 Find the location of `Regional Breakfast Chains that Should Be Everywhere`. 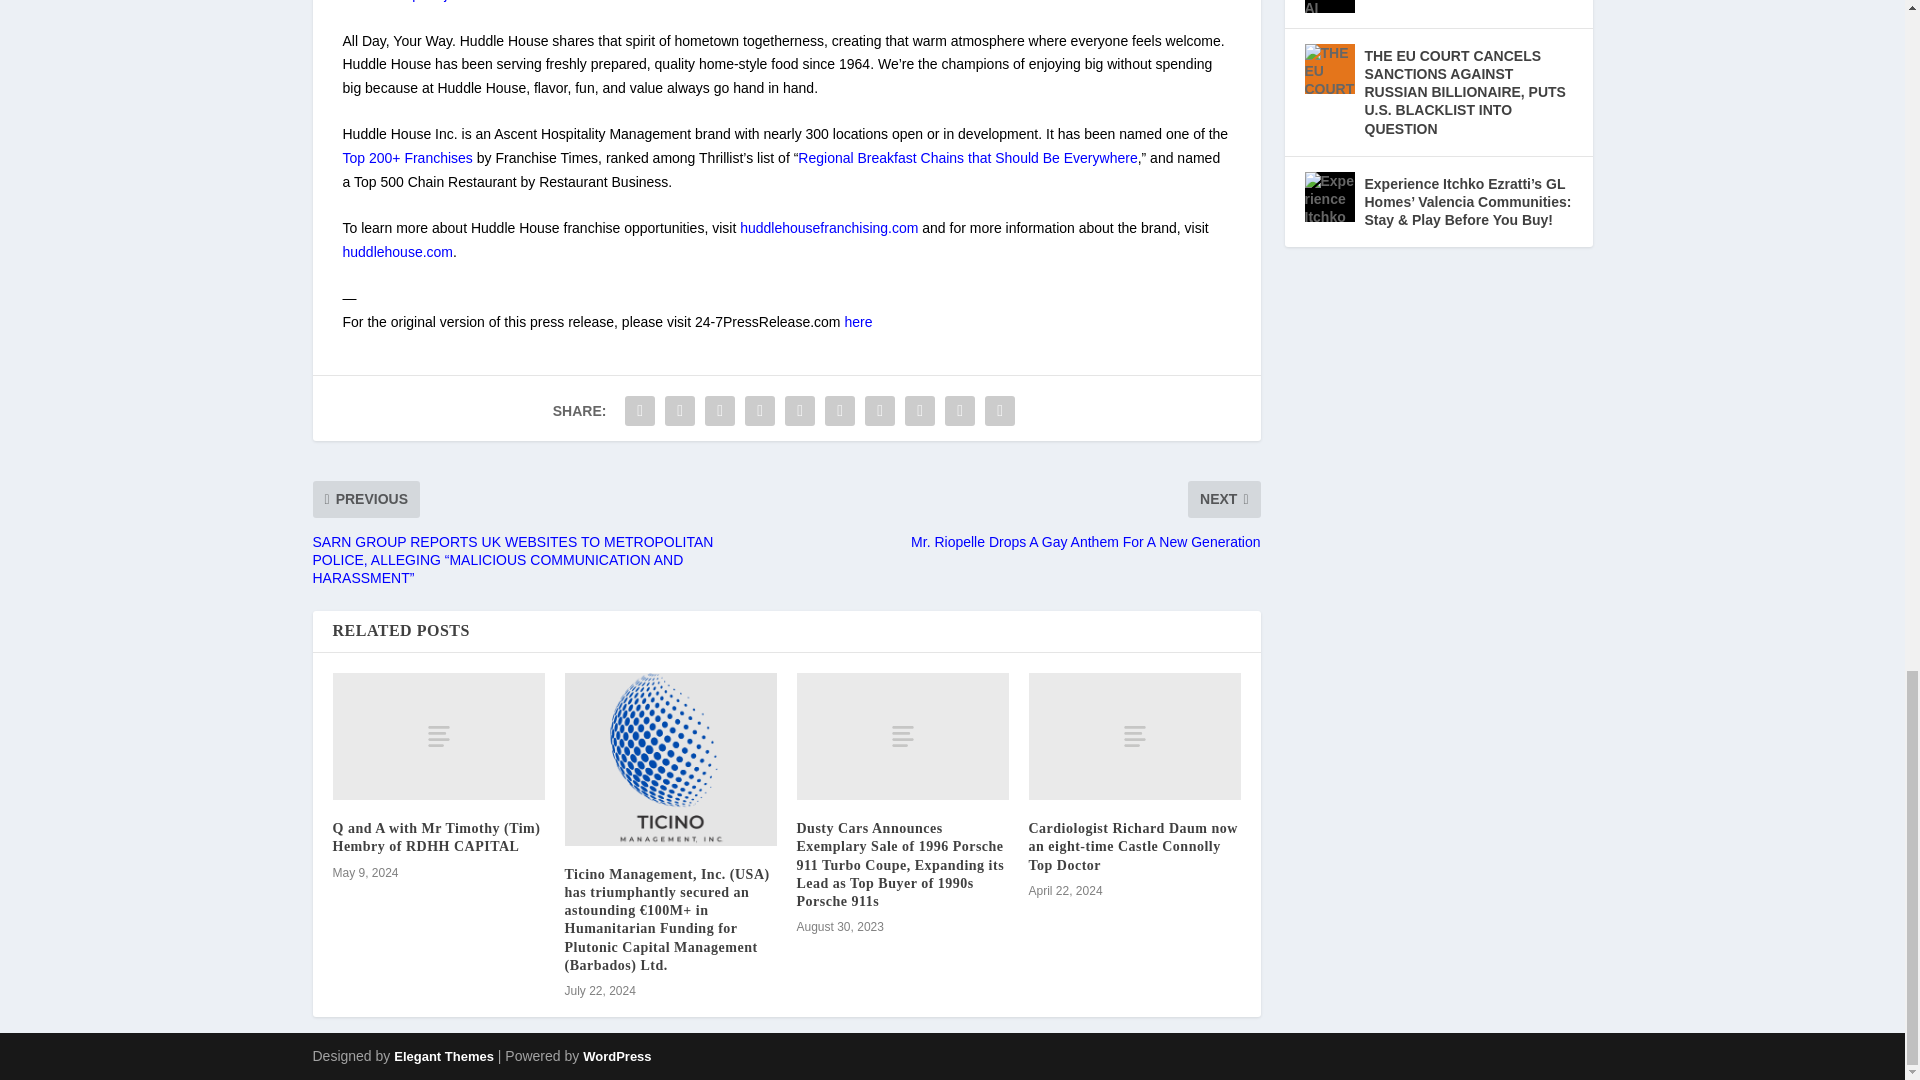

Regional Breakfast Chains that Should Be Everywhere is located at coordinates (967, 158).